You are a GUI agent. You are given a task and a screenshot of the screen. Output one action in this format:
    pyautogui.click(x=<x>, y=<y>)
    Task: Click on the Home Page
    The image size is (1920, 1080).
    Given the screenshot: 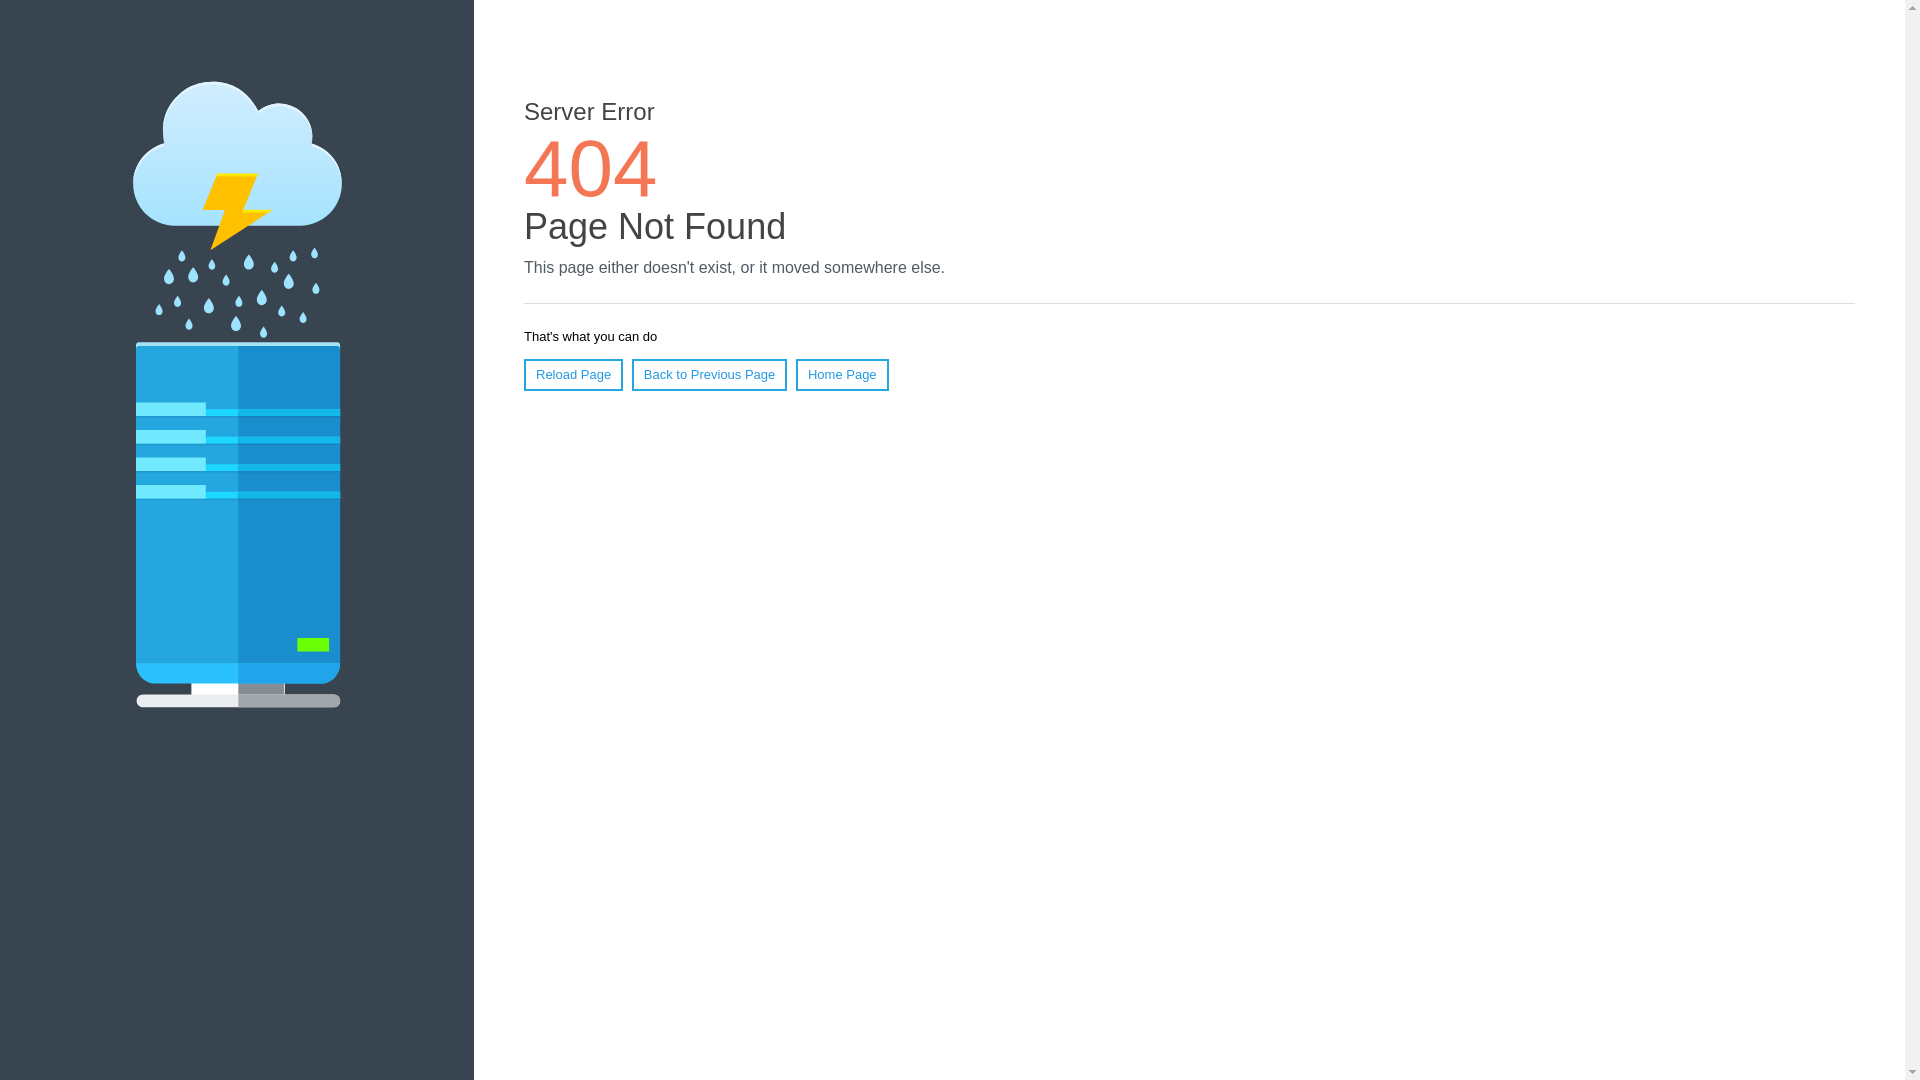 What is the action you would take?
    pyautogui.click(x=842, y=374)
    